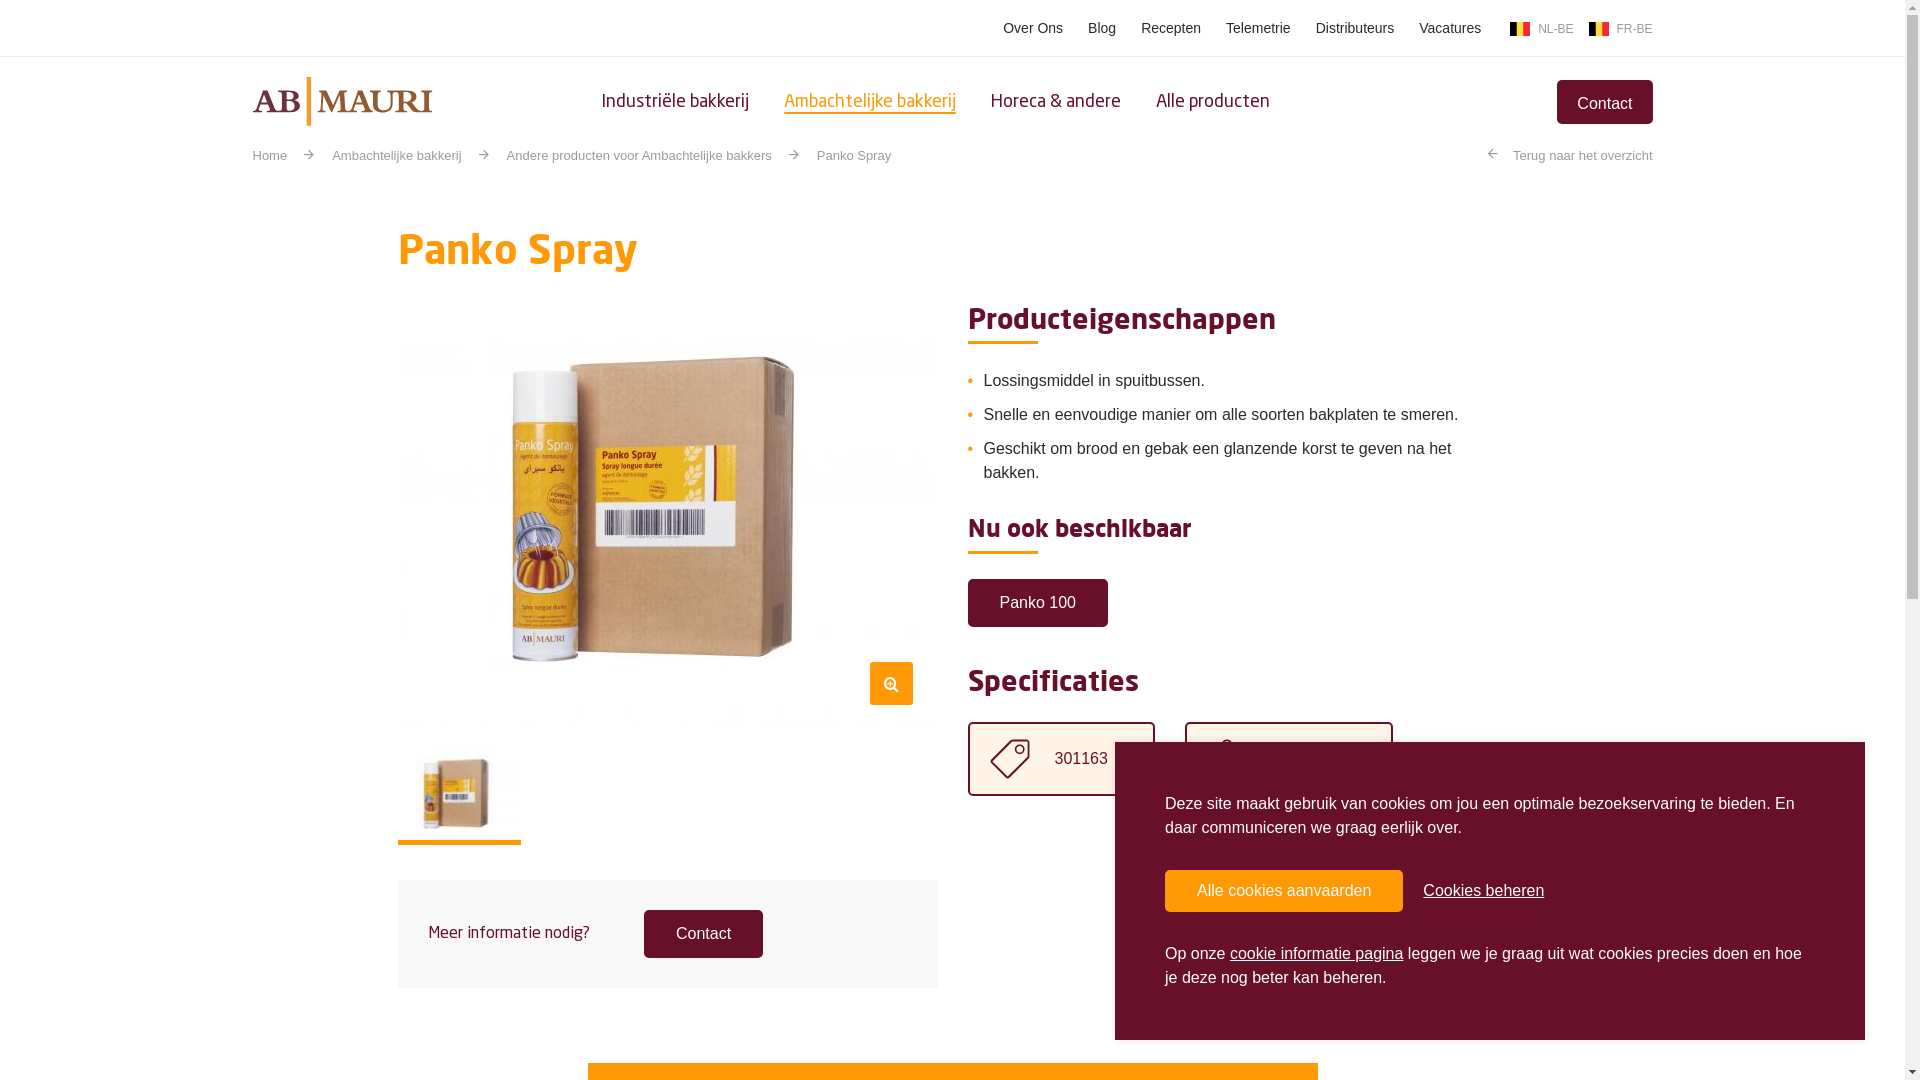 The width and height of the screenshot is (1920, 1080). I want to click on Andere producten voor Ambachtelijke bakkers, so click(639, 156).